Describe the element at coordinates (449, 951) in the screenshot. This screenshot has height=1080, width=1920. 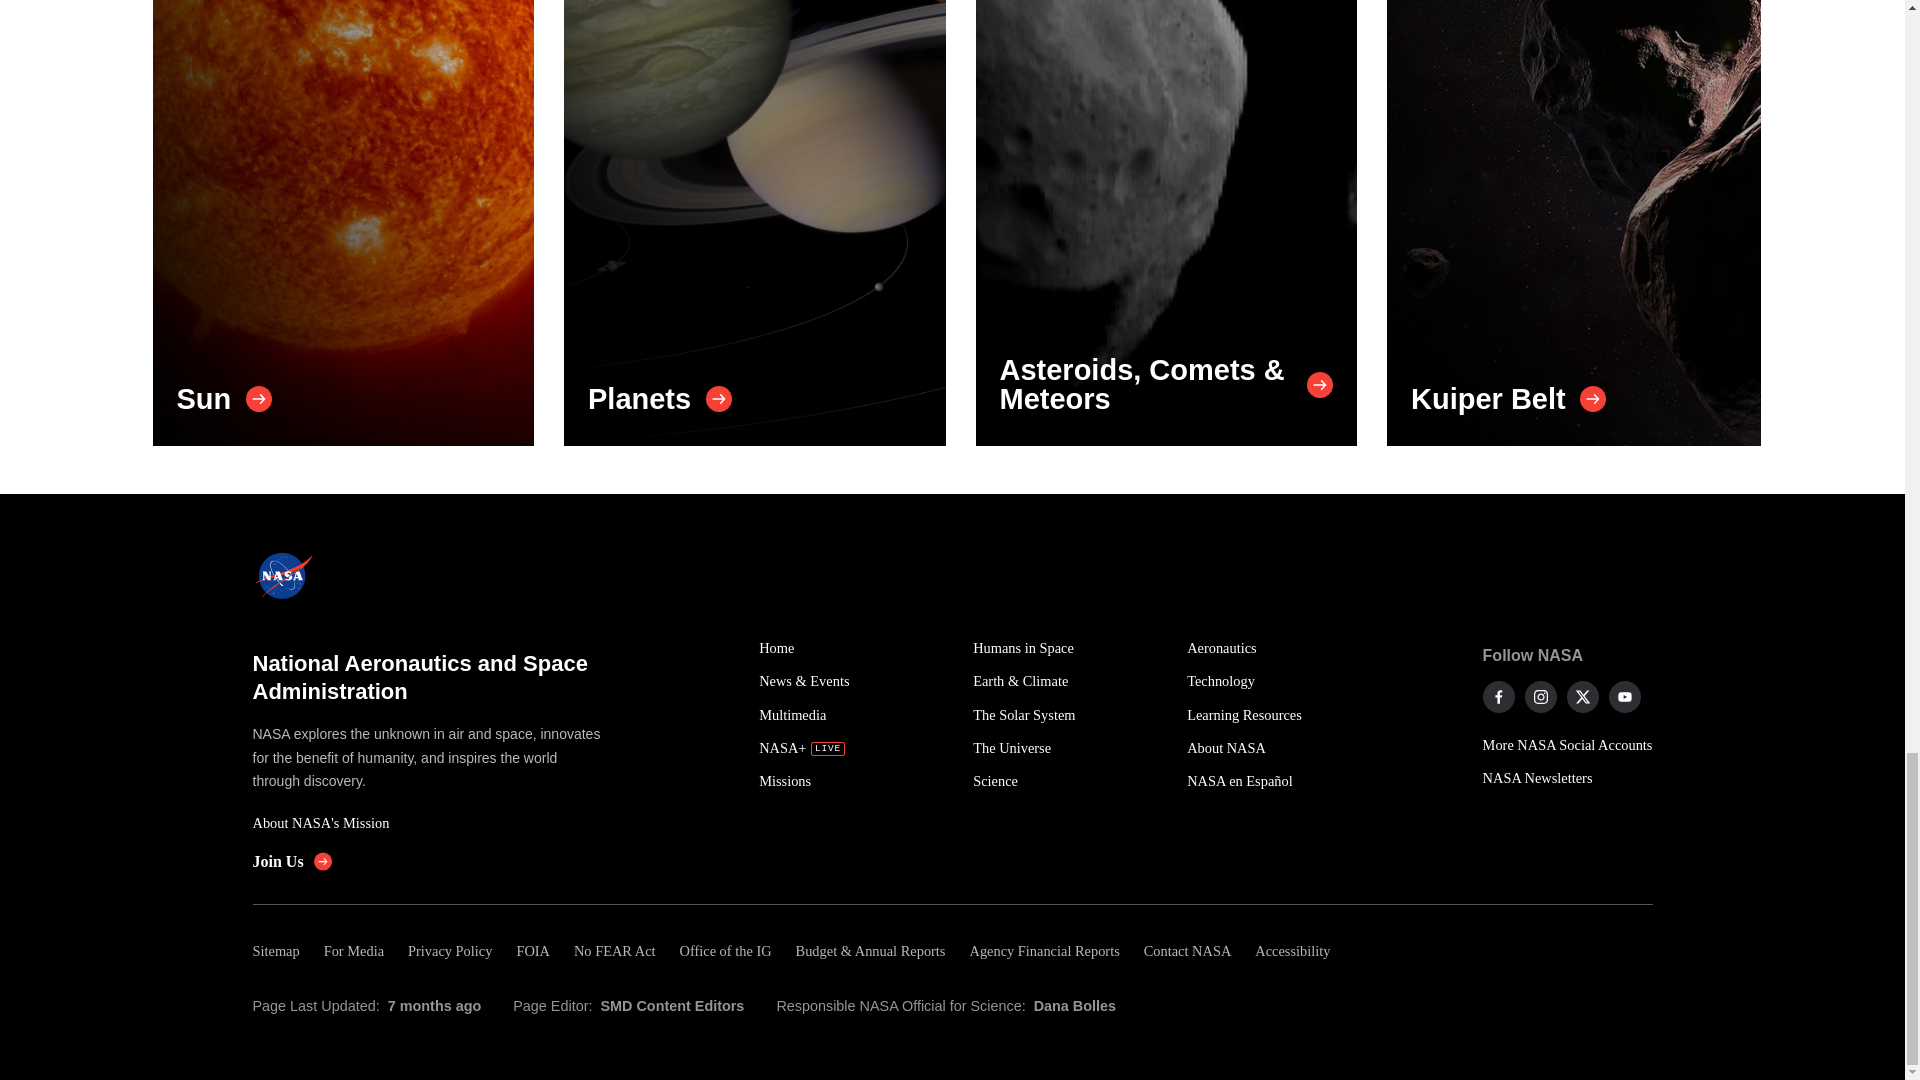
I see `Privacy Policy` at that location.